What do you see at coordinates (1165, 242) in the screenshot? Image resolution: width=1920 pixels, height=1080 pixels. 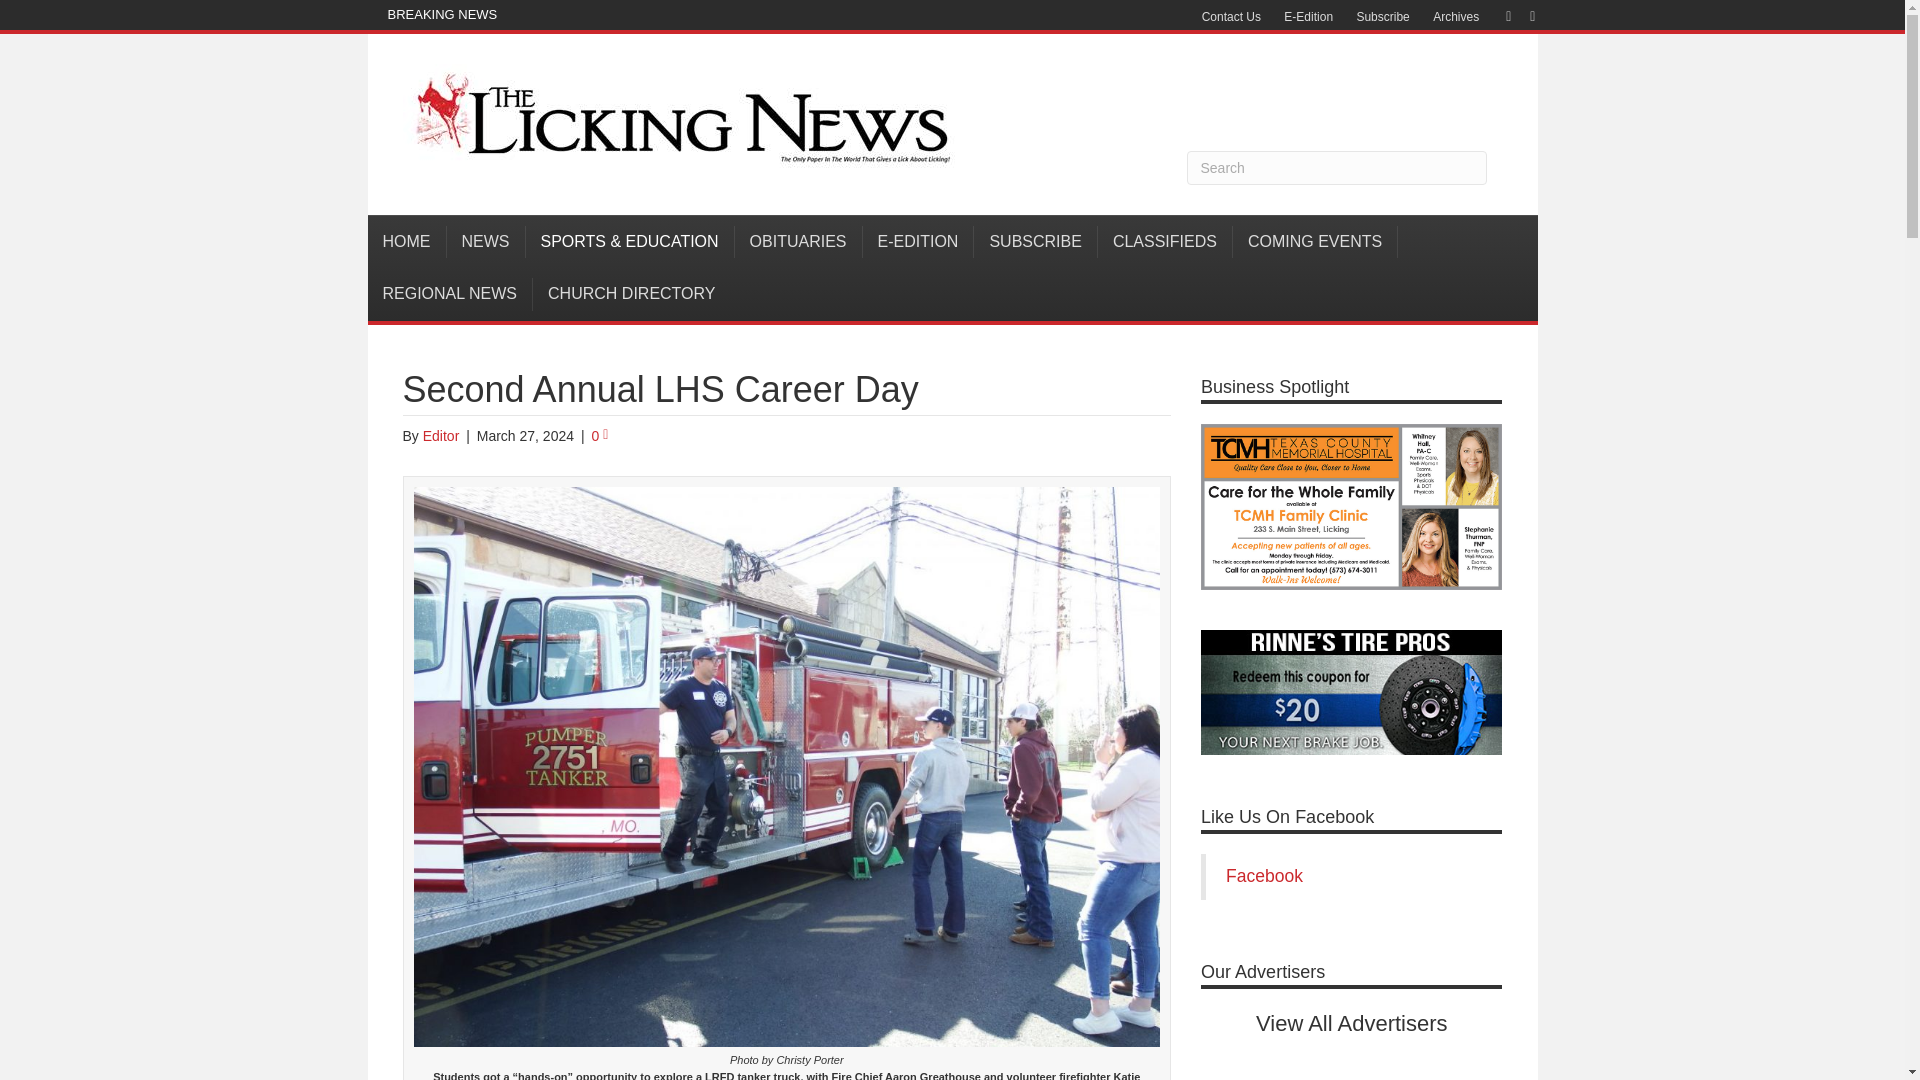 I see `CLASSIFIEDS` at bounding box center [1165, 242].